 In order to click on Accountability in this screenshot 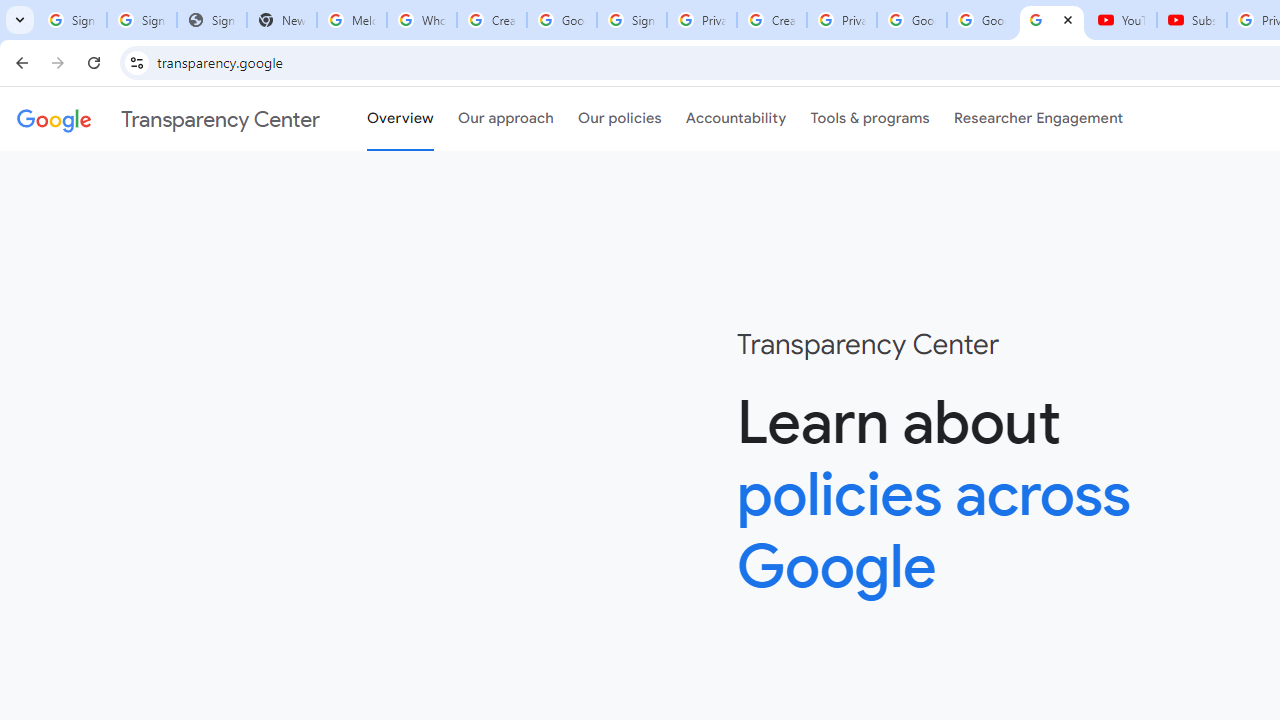, I will do `click(736, 119)`.